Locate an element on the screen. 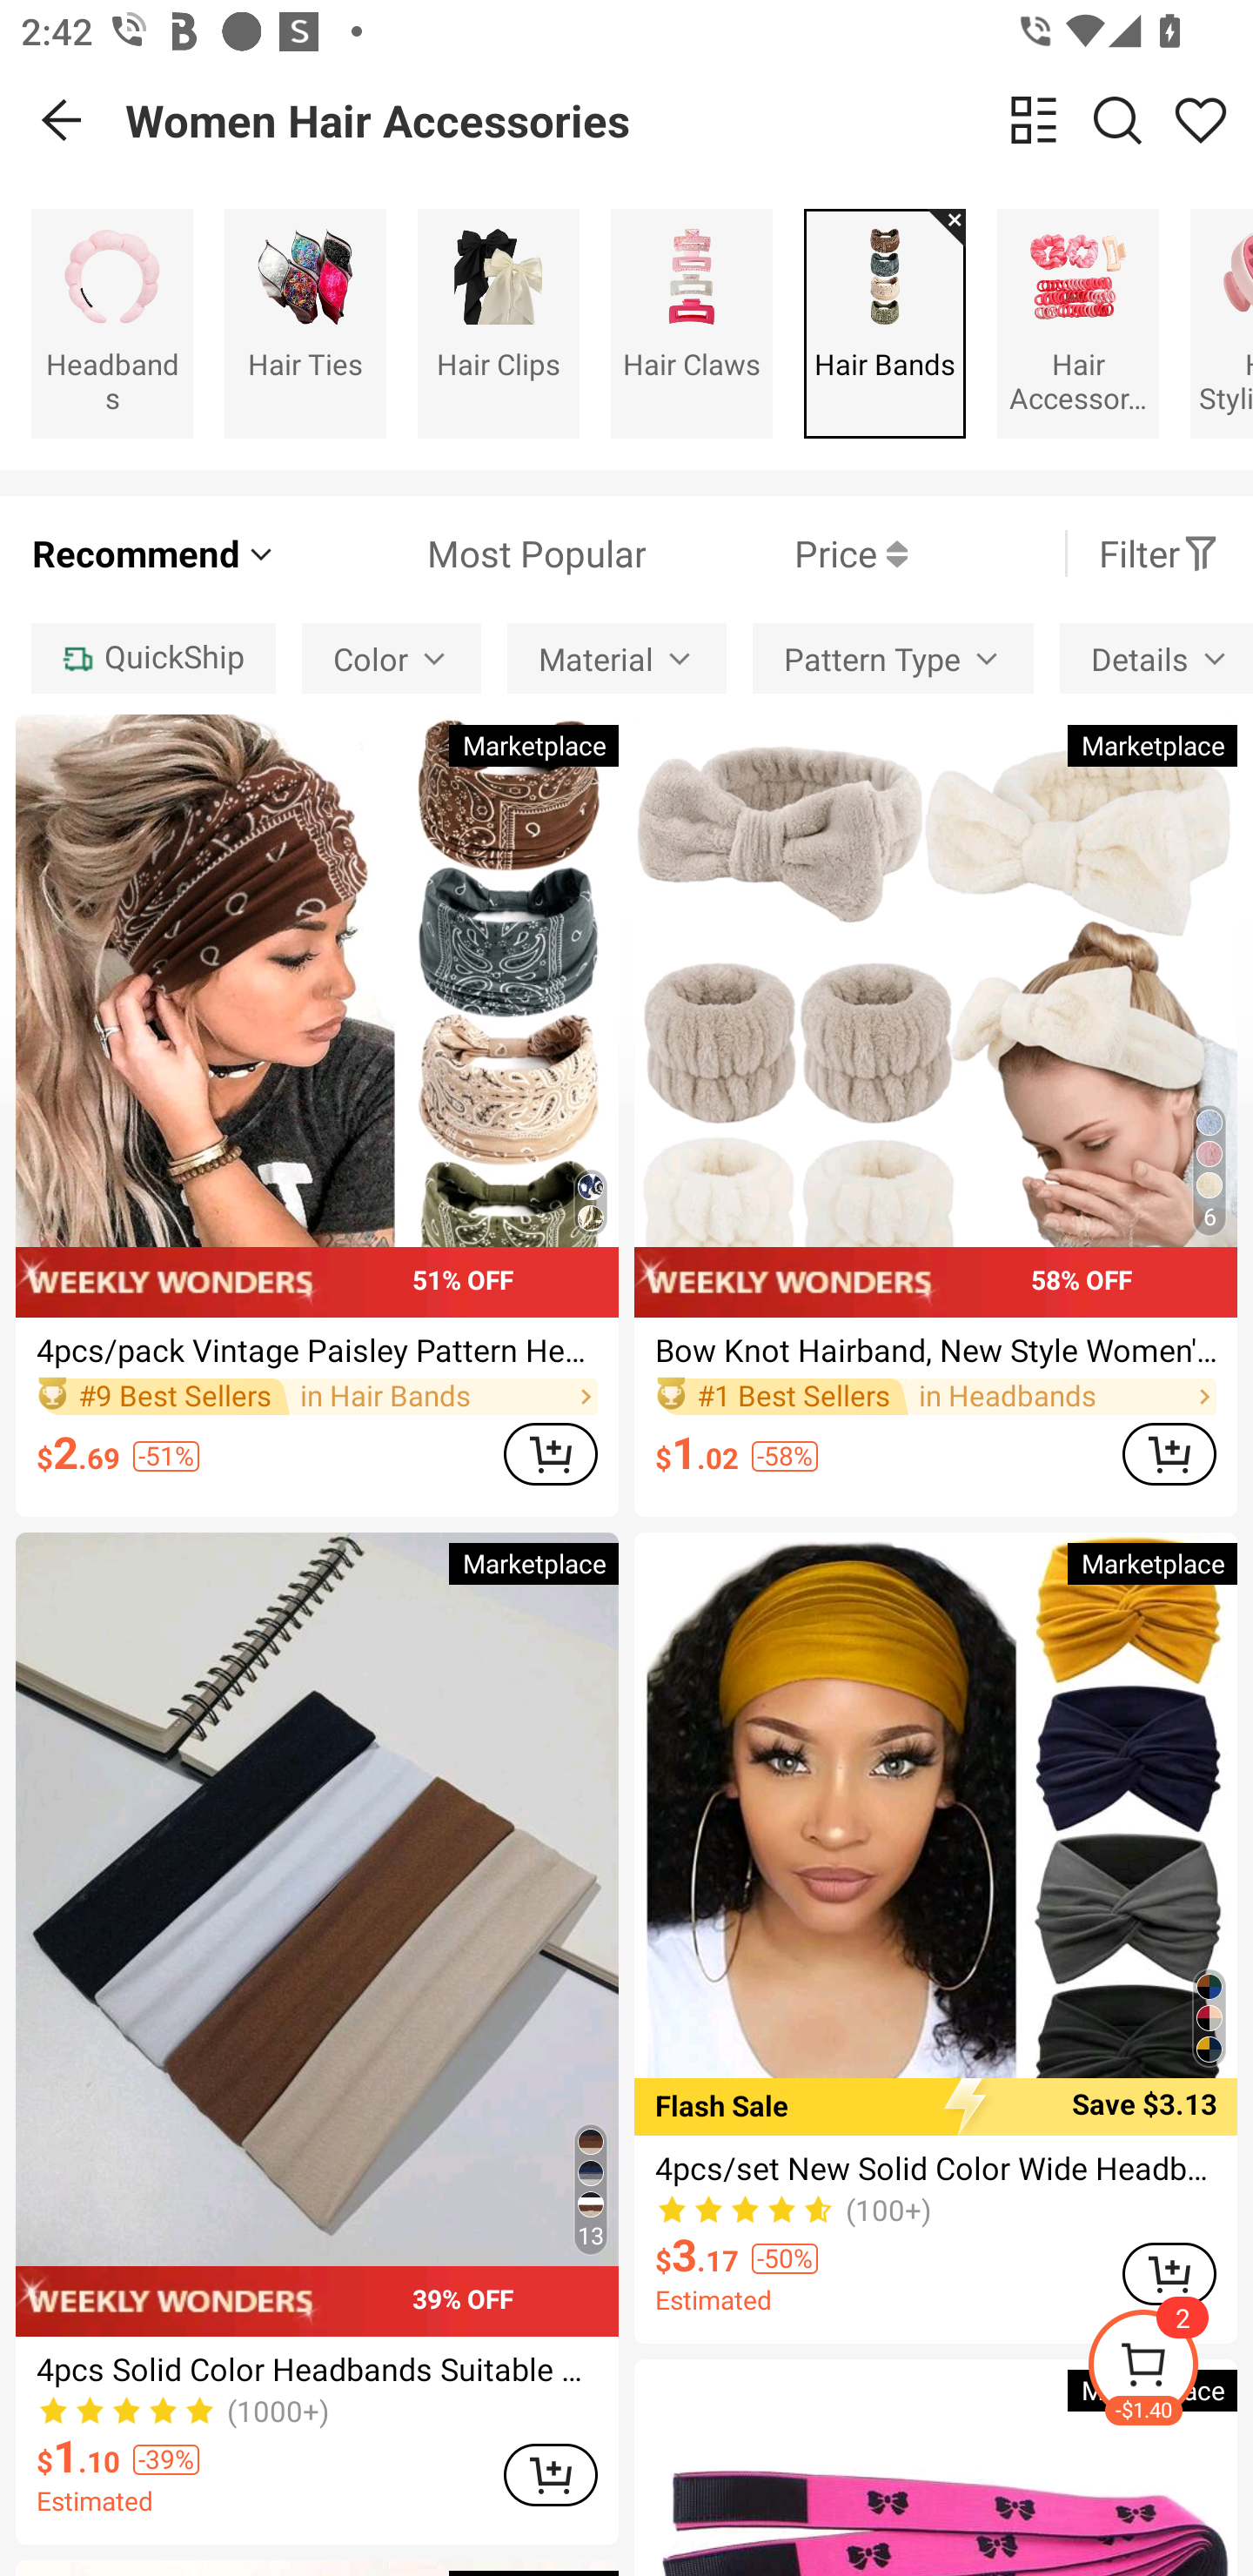  Hair Clips is located at coordinates (498, 323).